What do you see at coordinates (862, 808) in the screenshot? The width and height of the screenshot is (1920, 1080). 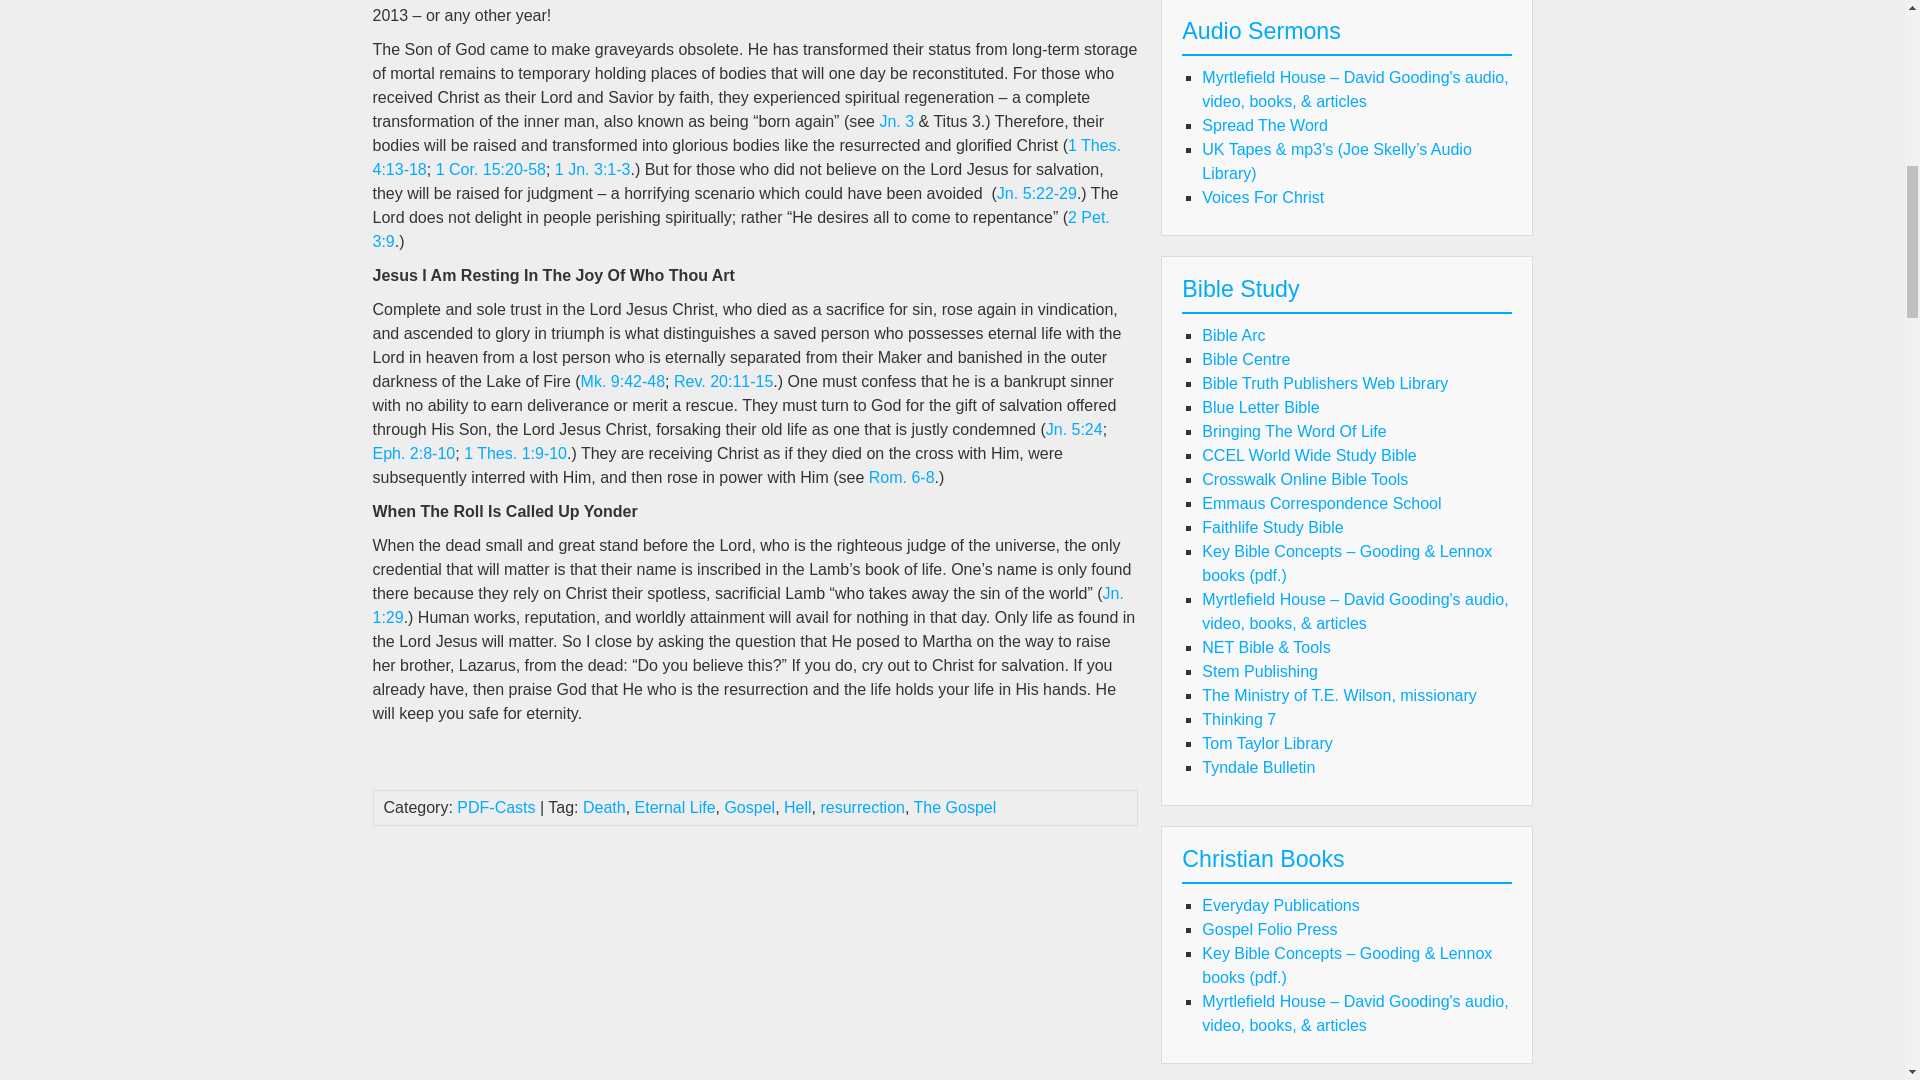 I see `resurrection` at bounding box center [862, 808].